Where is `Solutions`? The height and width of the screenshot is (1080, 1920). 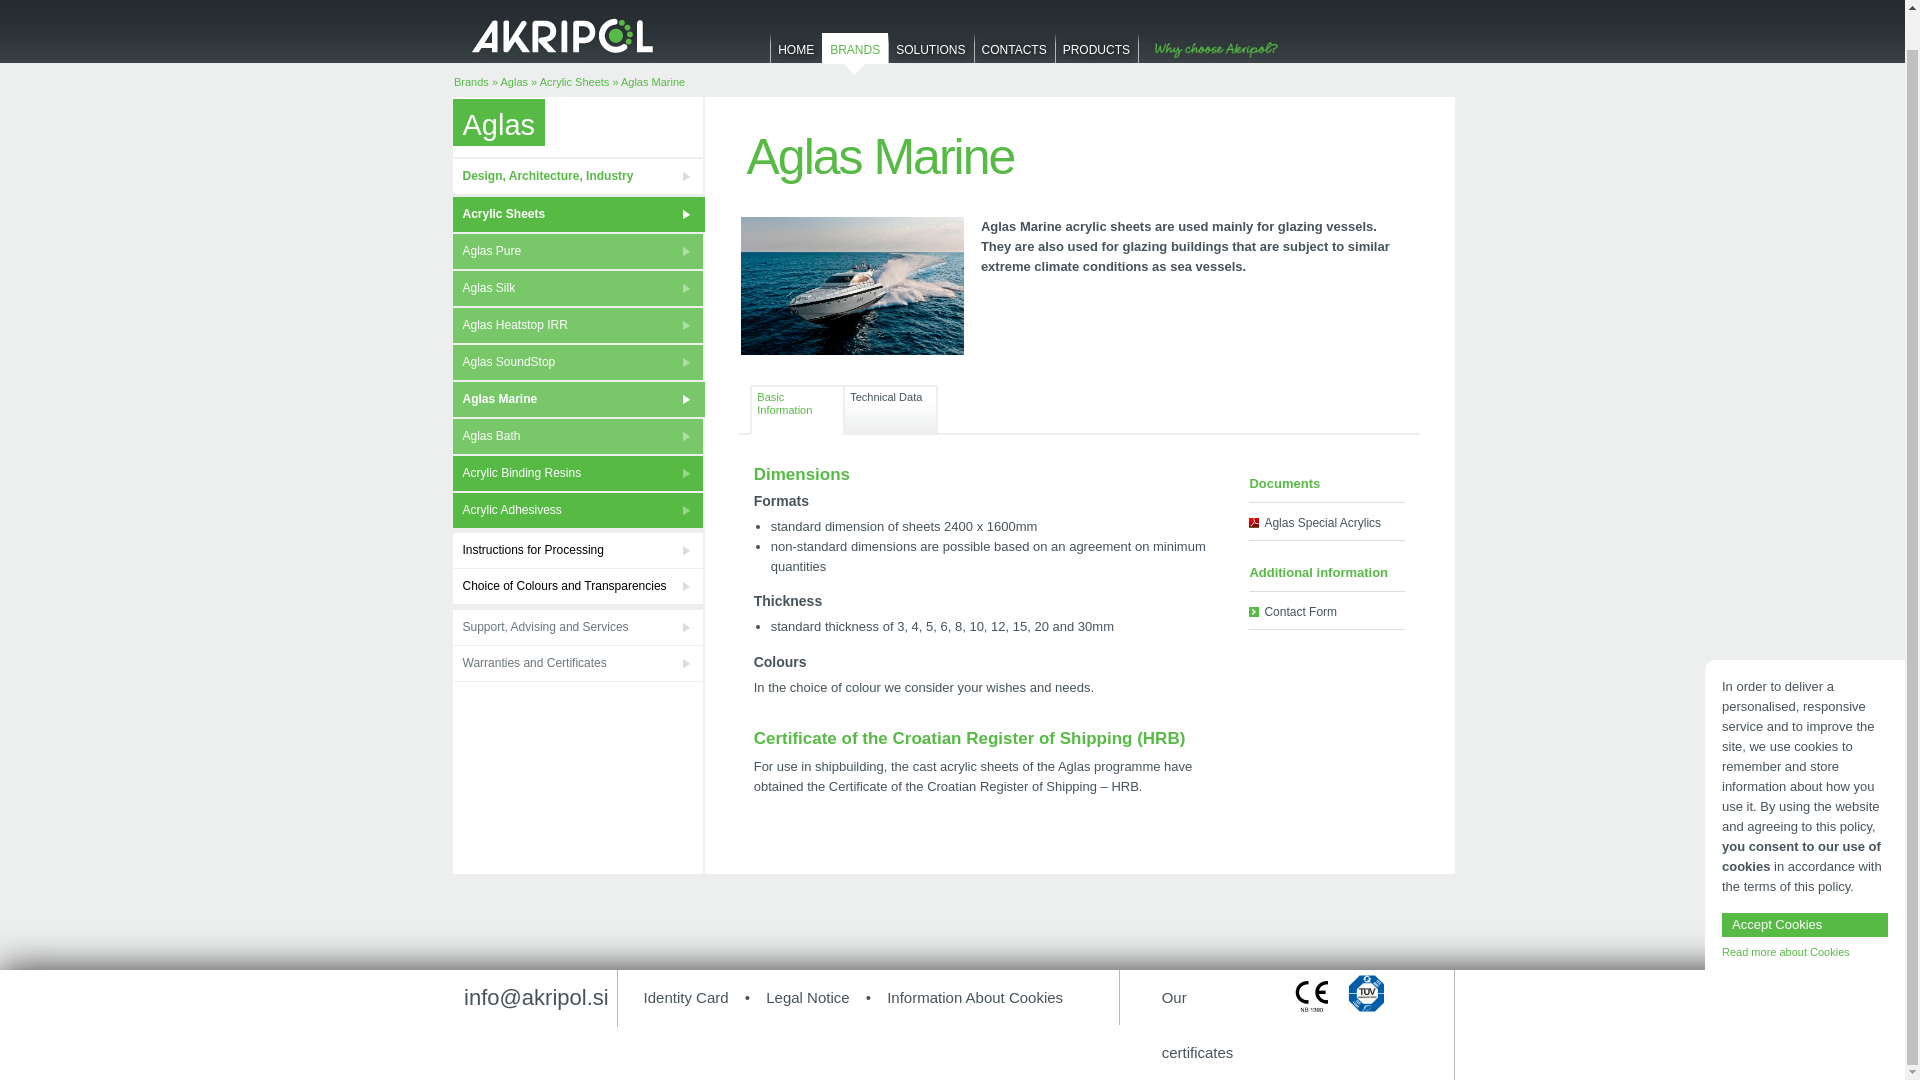 Solutions is located at coordinates (930, 55).